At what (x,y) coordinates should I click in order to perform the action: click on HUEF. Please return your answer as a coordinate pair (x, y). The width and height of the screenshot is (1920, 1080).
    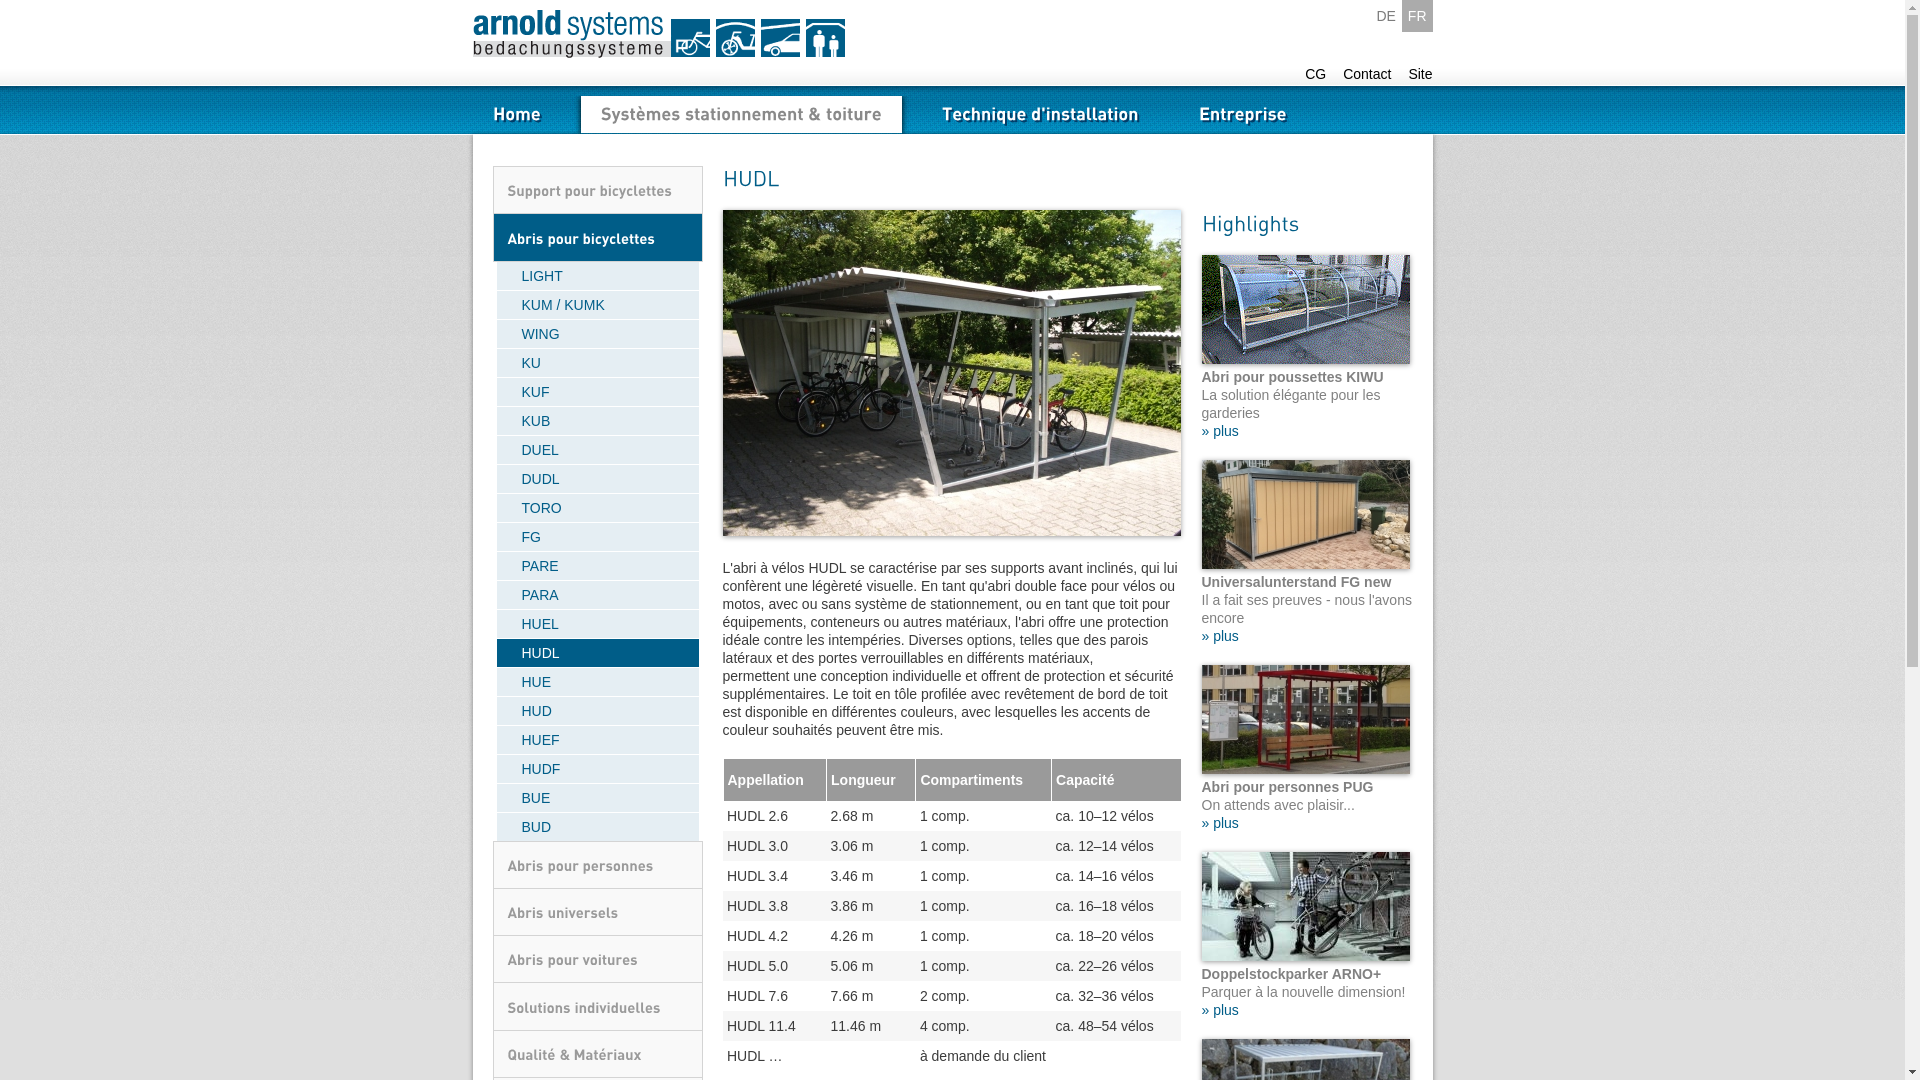
    Looking at the image, I should click on (597, 740).